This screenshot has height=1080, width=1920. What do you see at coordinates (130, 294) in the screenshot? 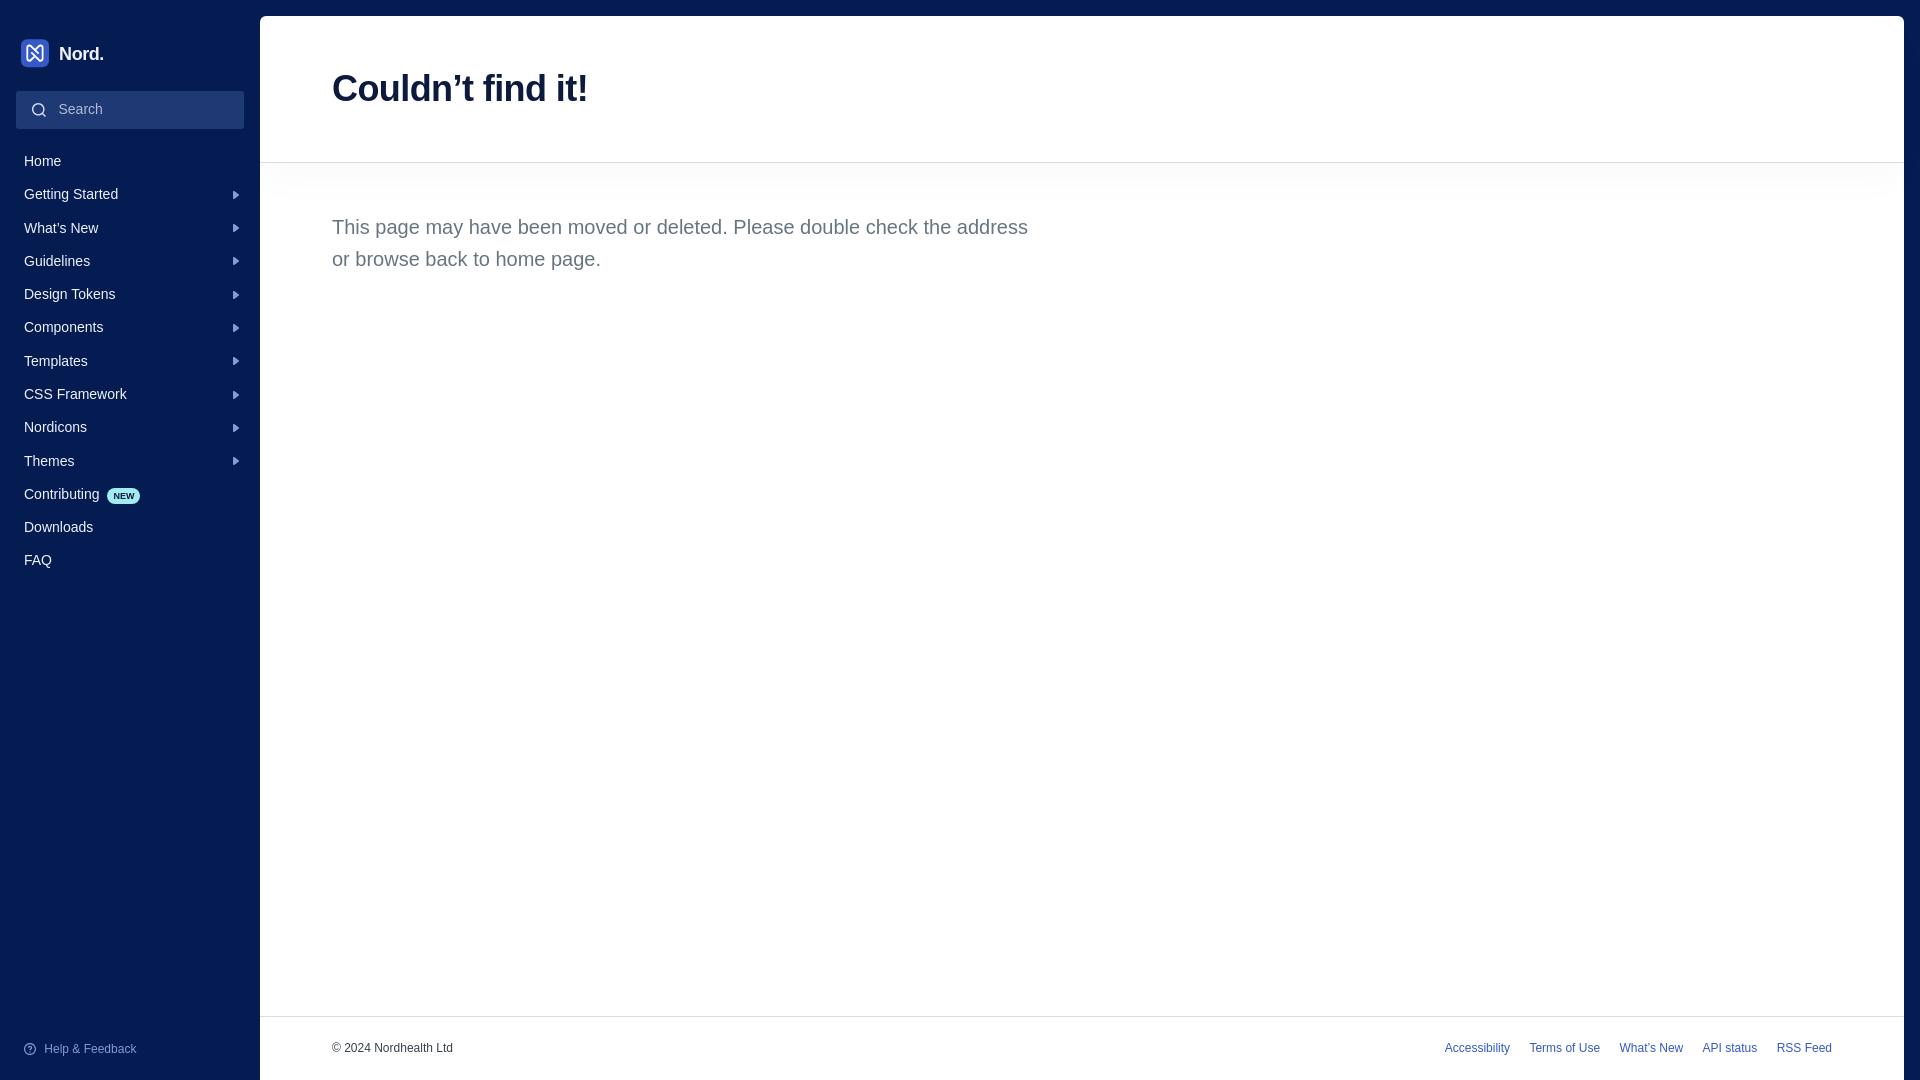
I see `Design Tokens` at bounding box center [130, 294].